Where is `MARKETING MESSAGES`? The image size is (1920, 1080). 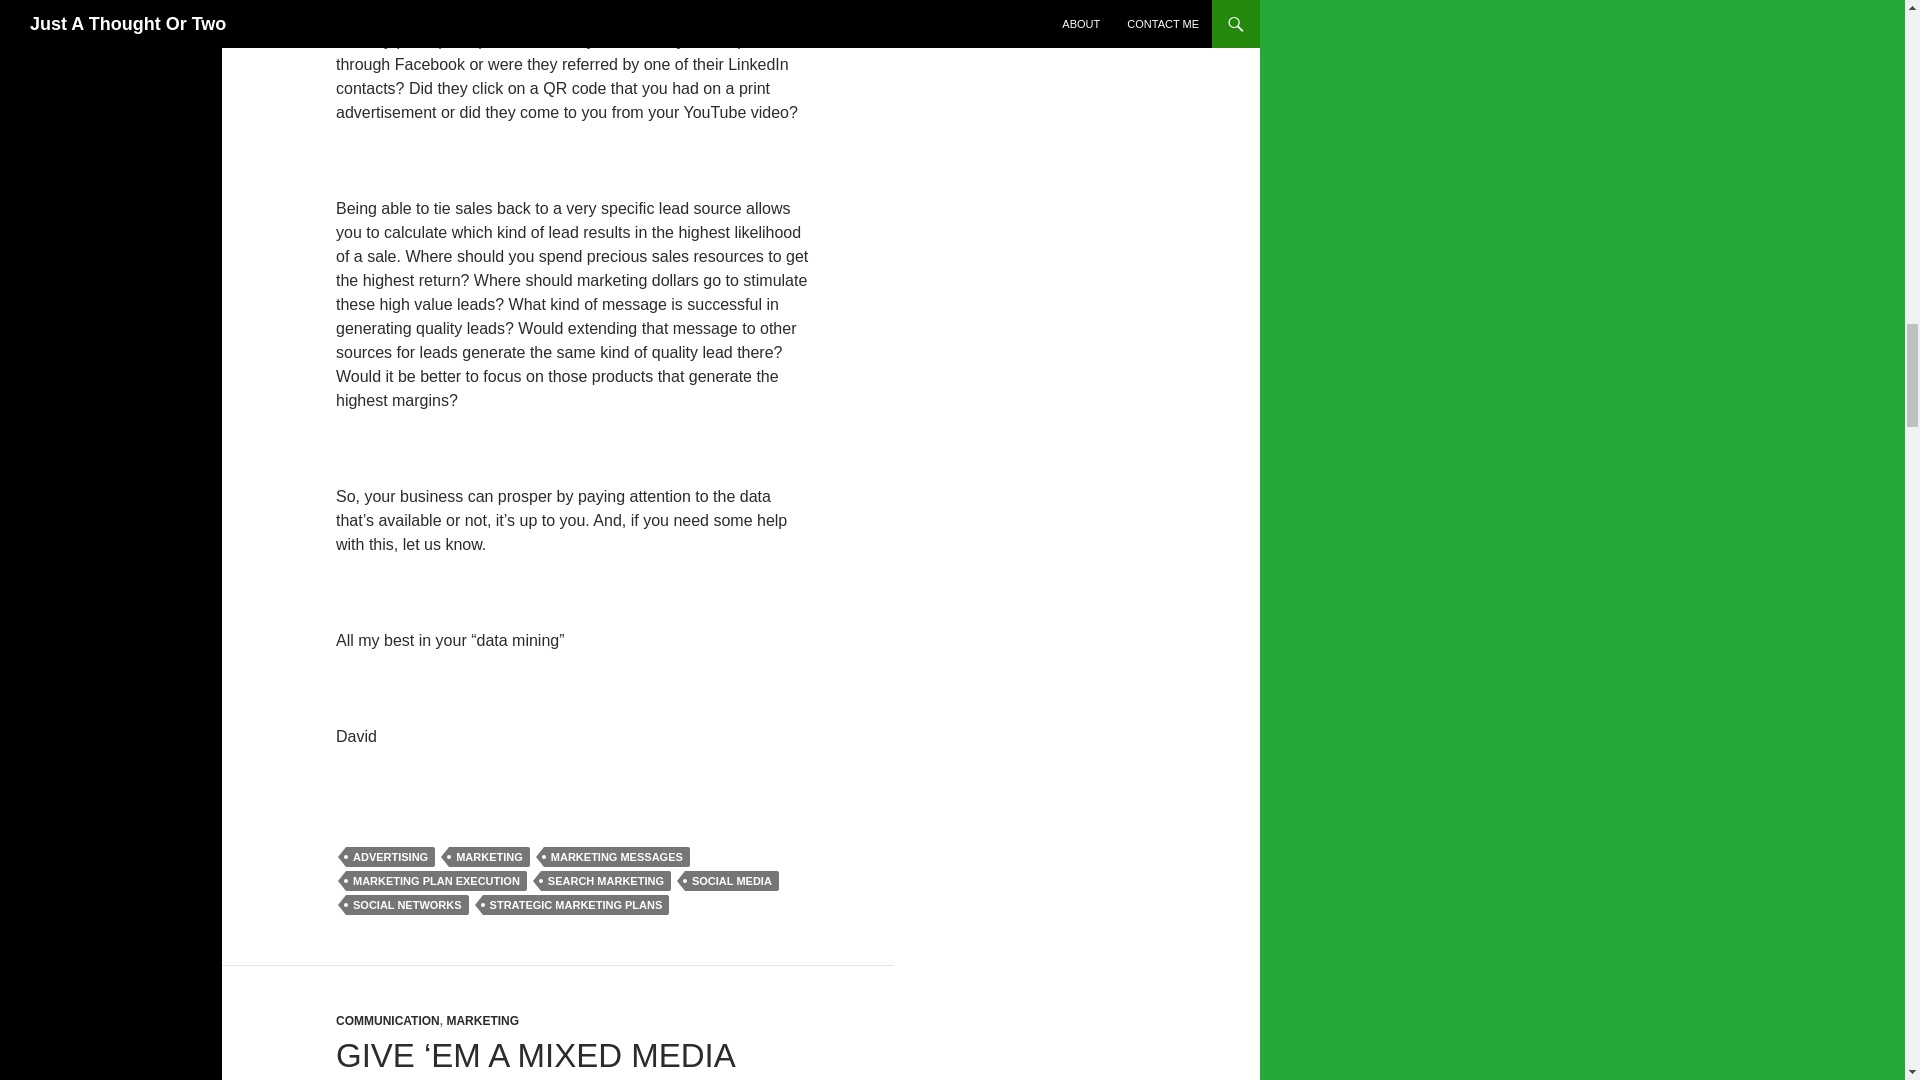 MARKETING MESSAGES is located at coordinates (616, 856).